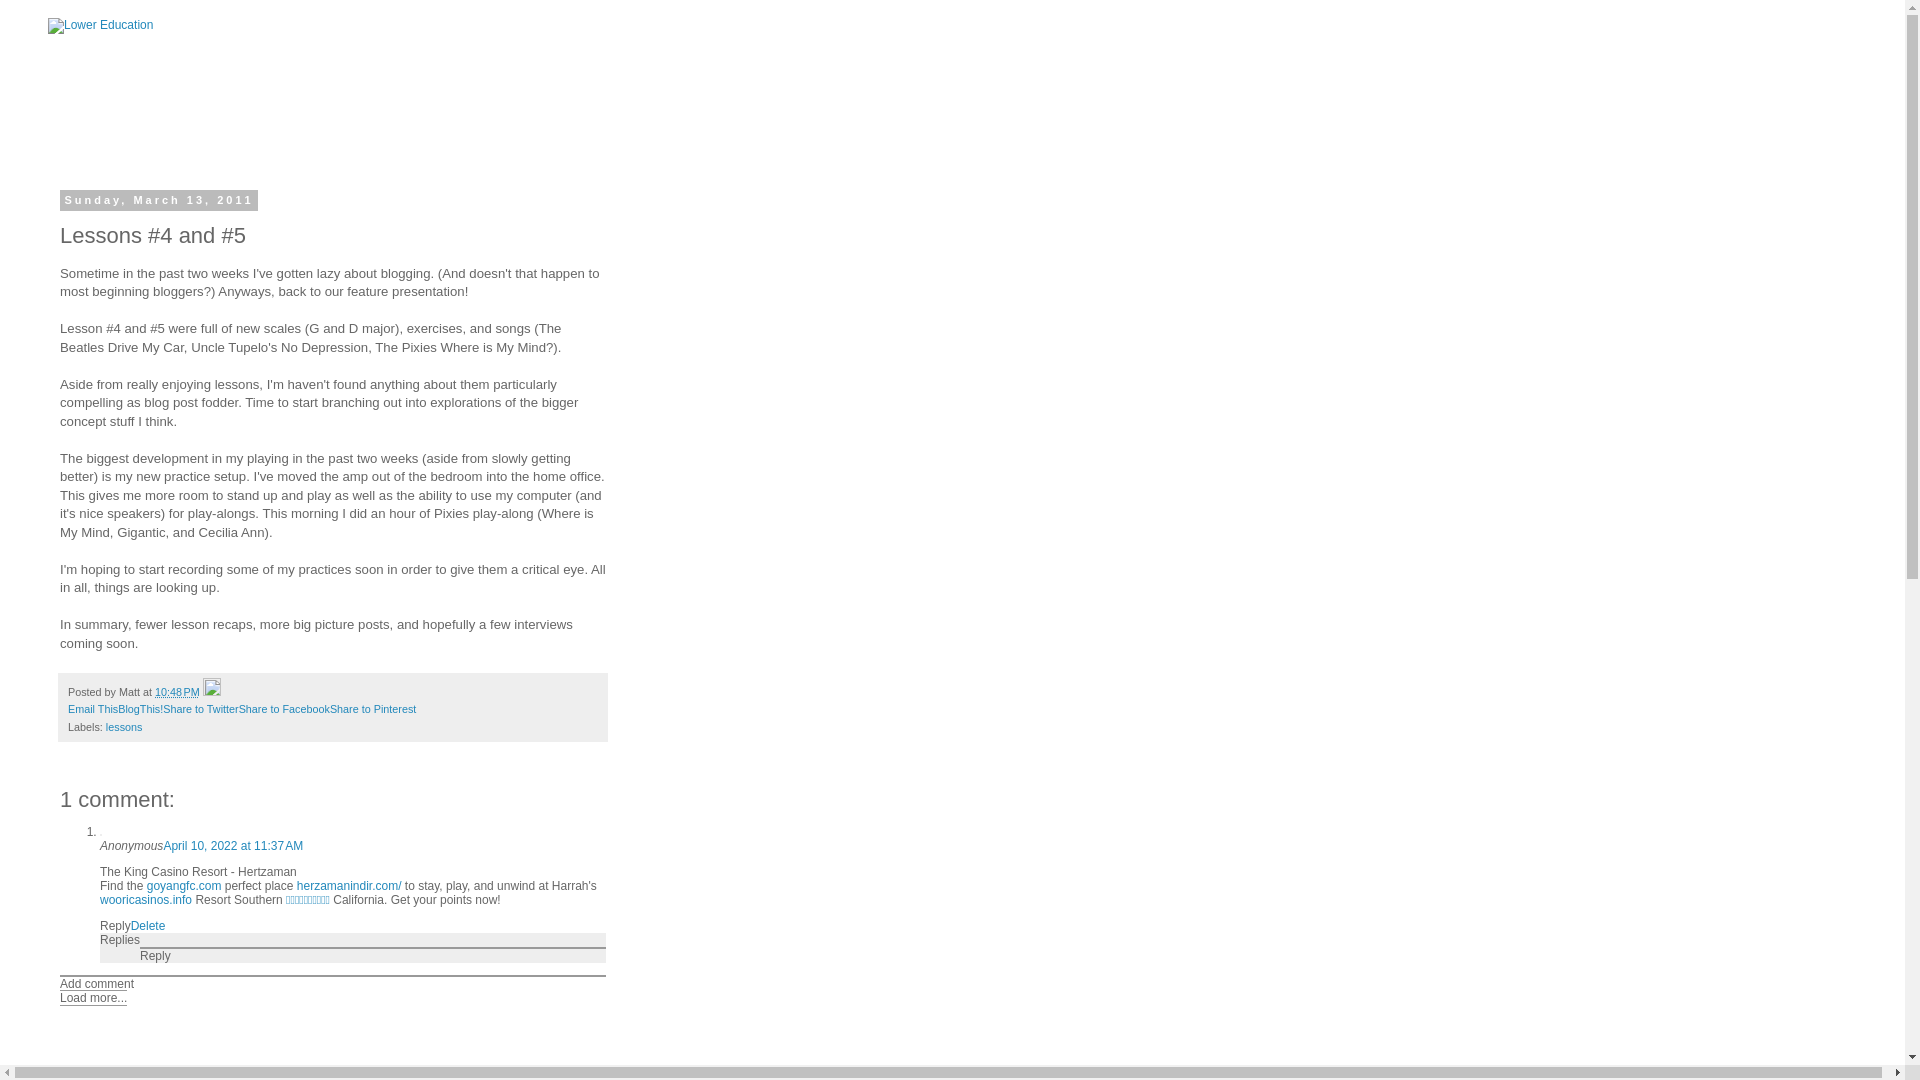 Image resolution: width=1920 pixels, height=1080 pixels. Describe the element at coordinates (114, 926) in the screenshot. I see `Reply` at that location.